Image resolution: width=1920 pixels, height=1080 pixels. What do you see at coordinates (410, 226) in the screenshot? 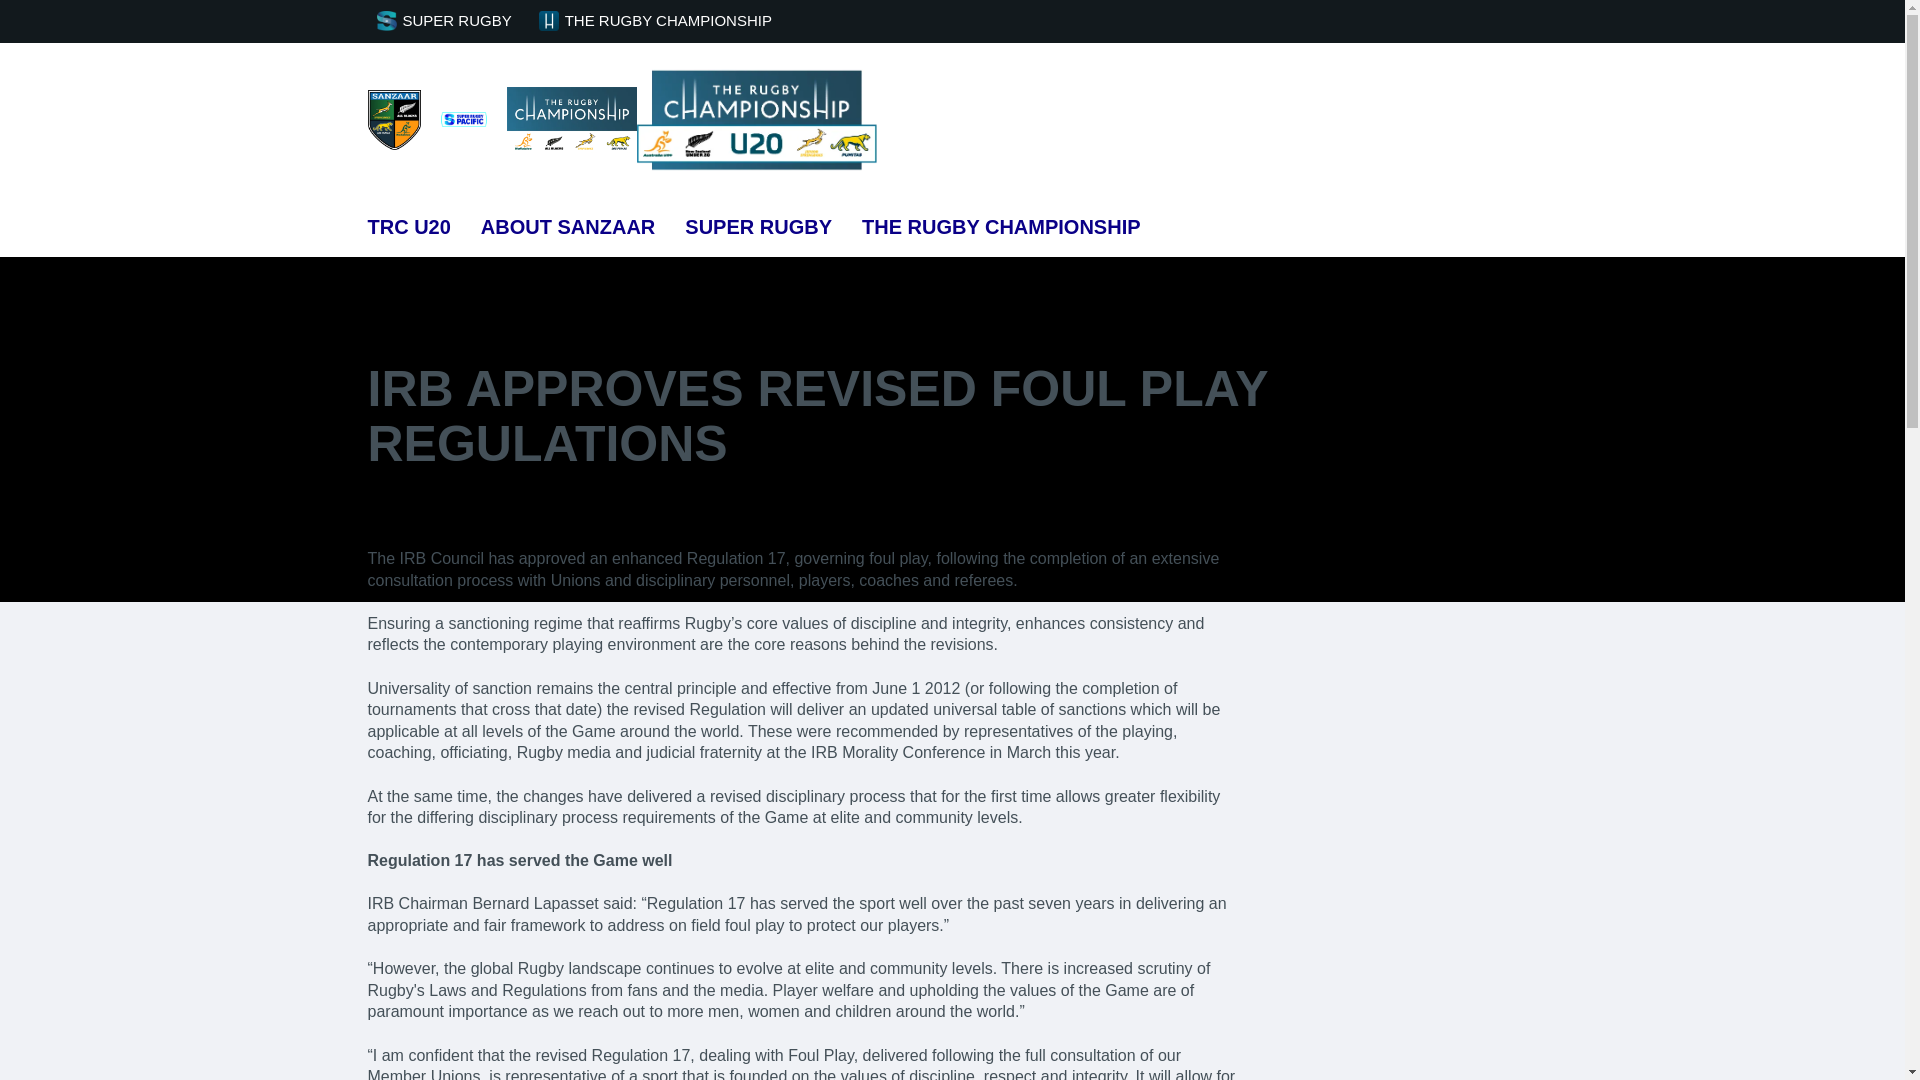
I see `TRC U20` at bounding box center [410, 226].